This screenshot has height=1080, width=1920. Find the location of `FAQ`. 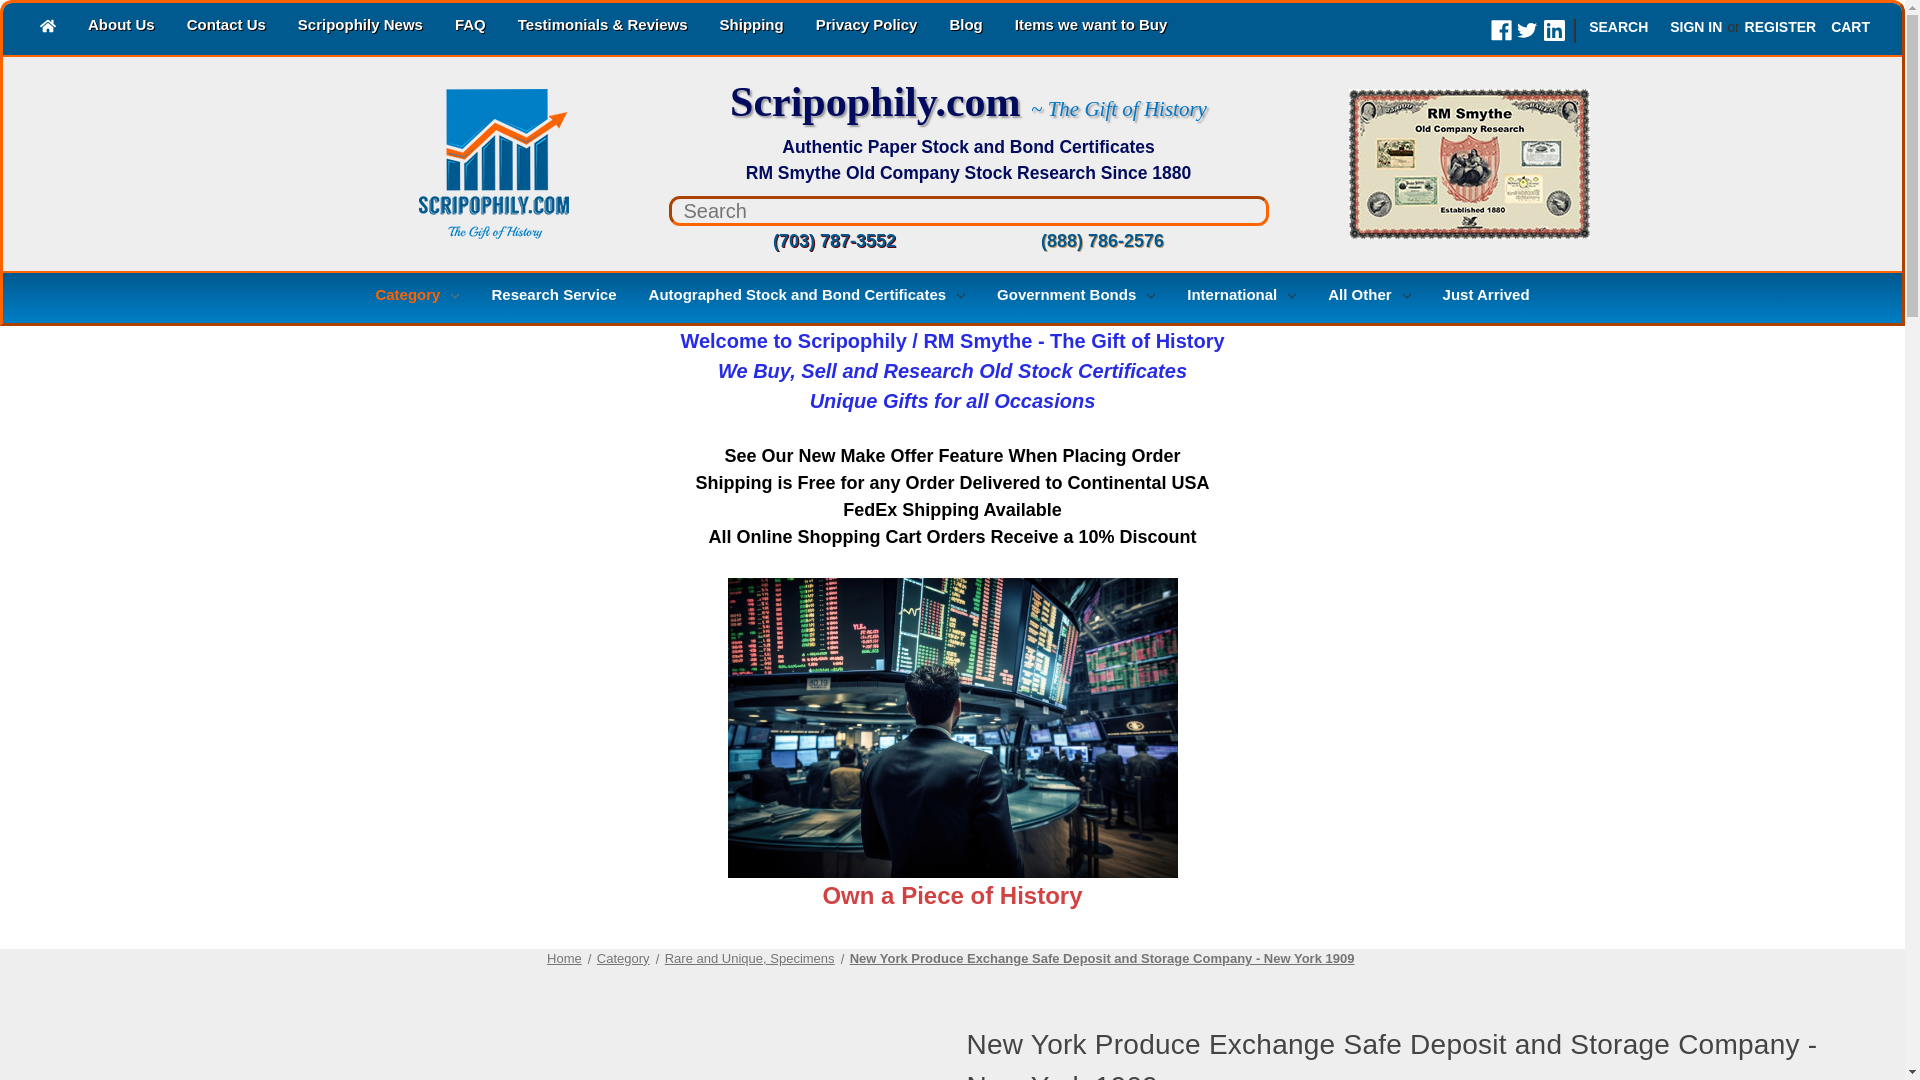

FAQ is located at coordinates (470, 27).